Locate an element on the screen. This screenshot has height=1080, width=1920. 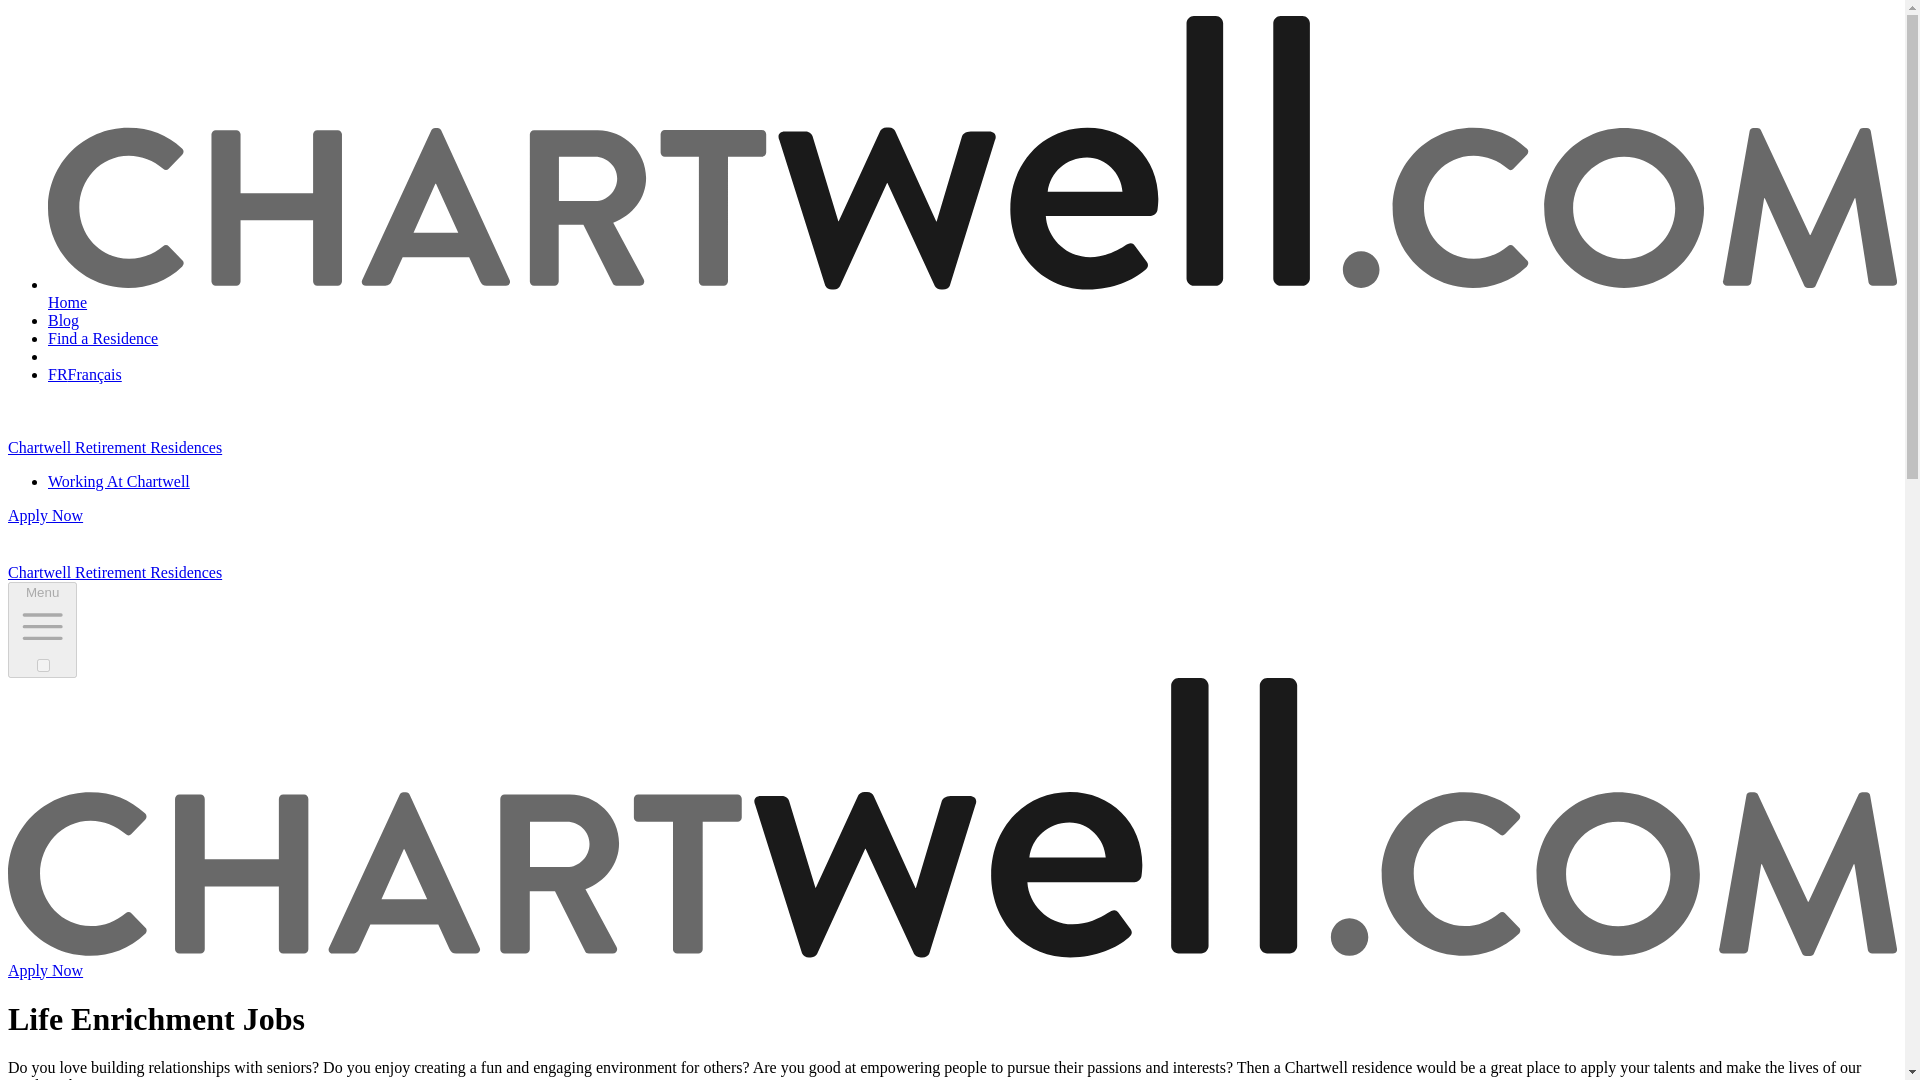
Menu is located at coordinates (42, 630).